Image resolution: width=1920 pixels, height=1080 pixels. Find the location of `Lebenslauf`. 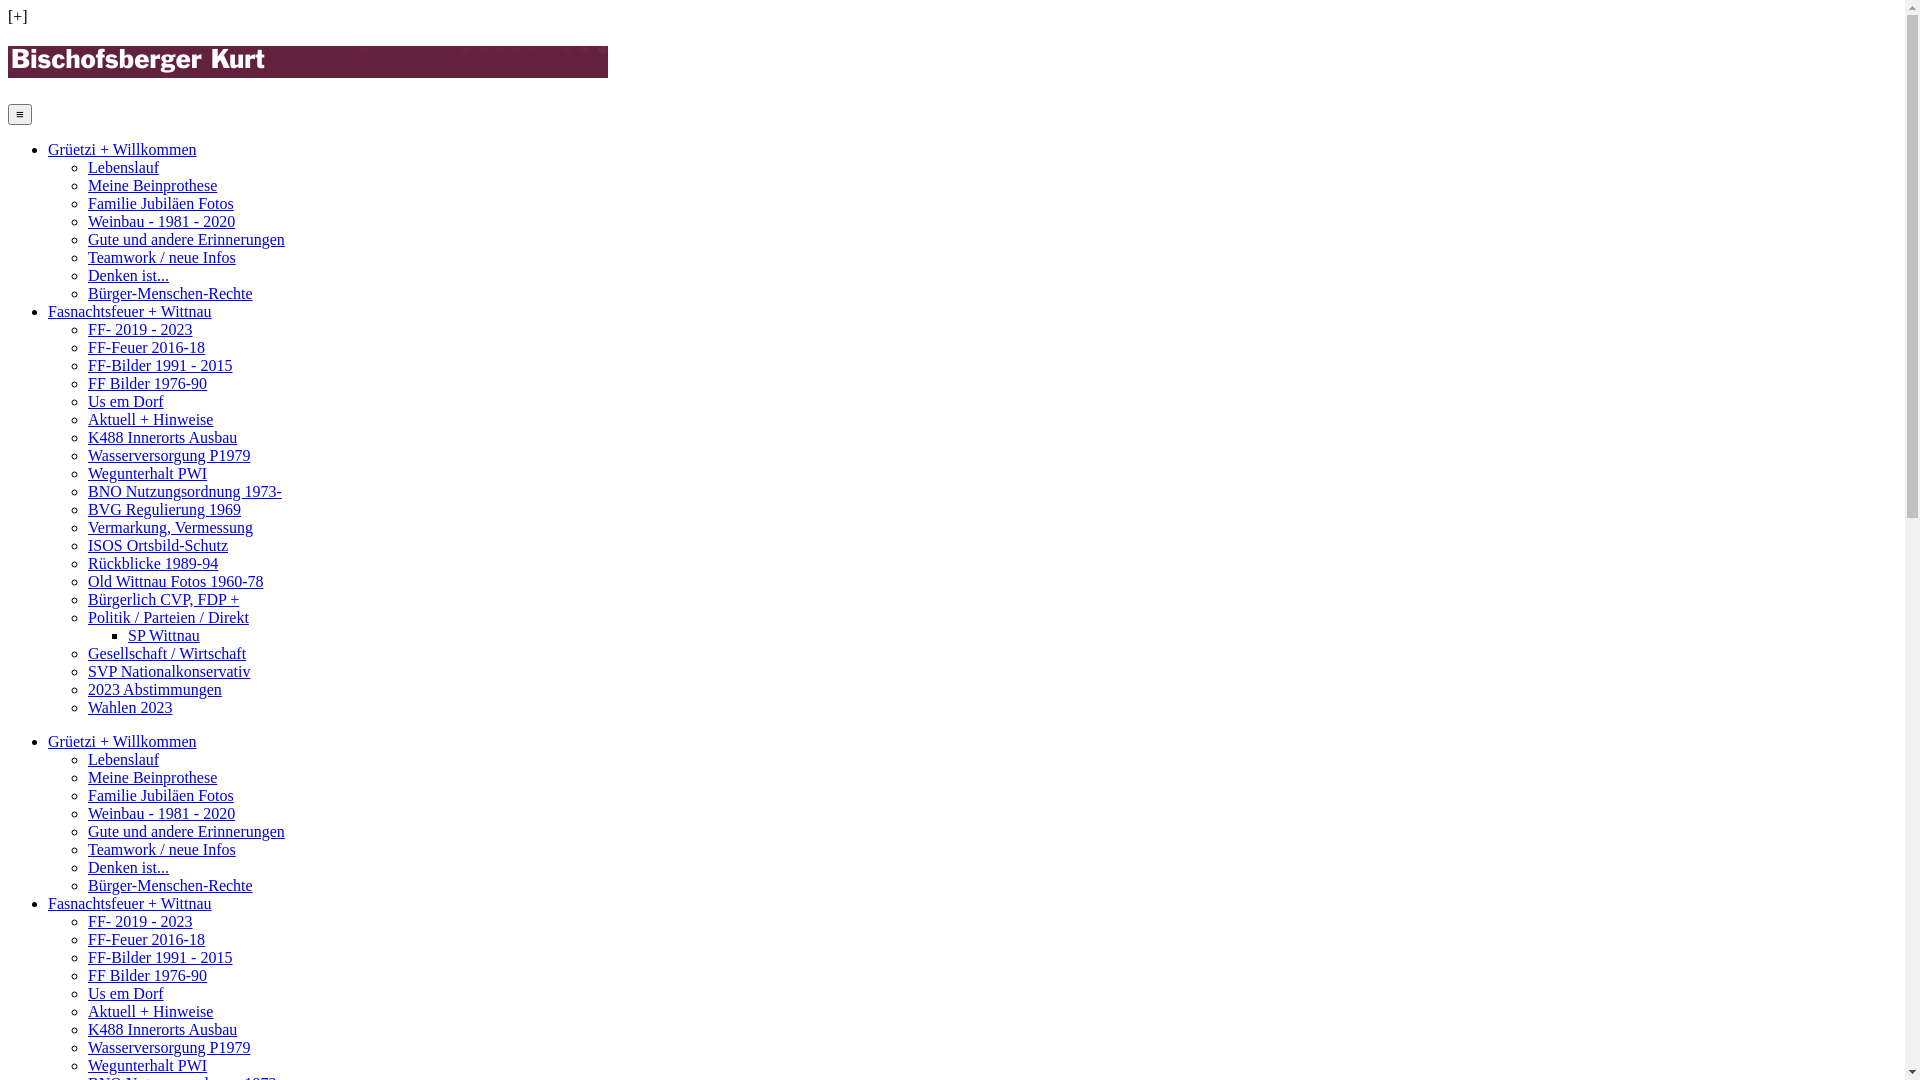

Lebenslauf is located at coordinates (124, 168).